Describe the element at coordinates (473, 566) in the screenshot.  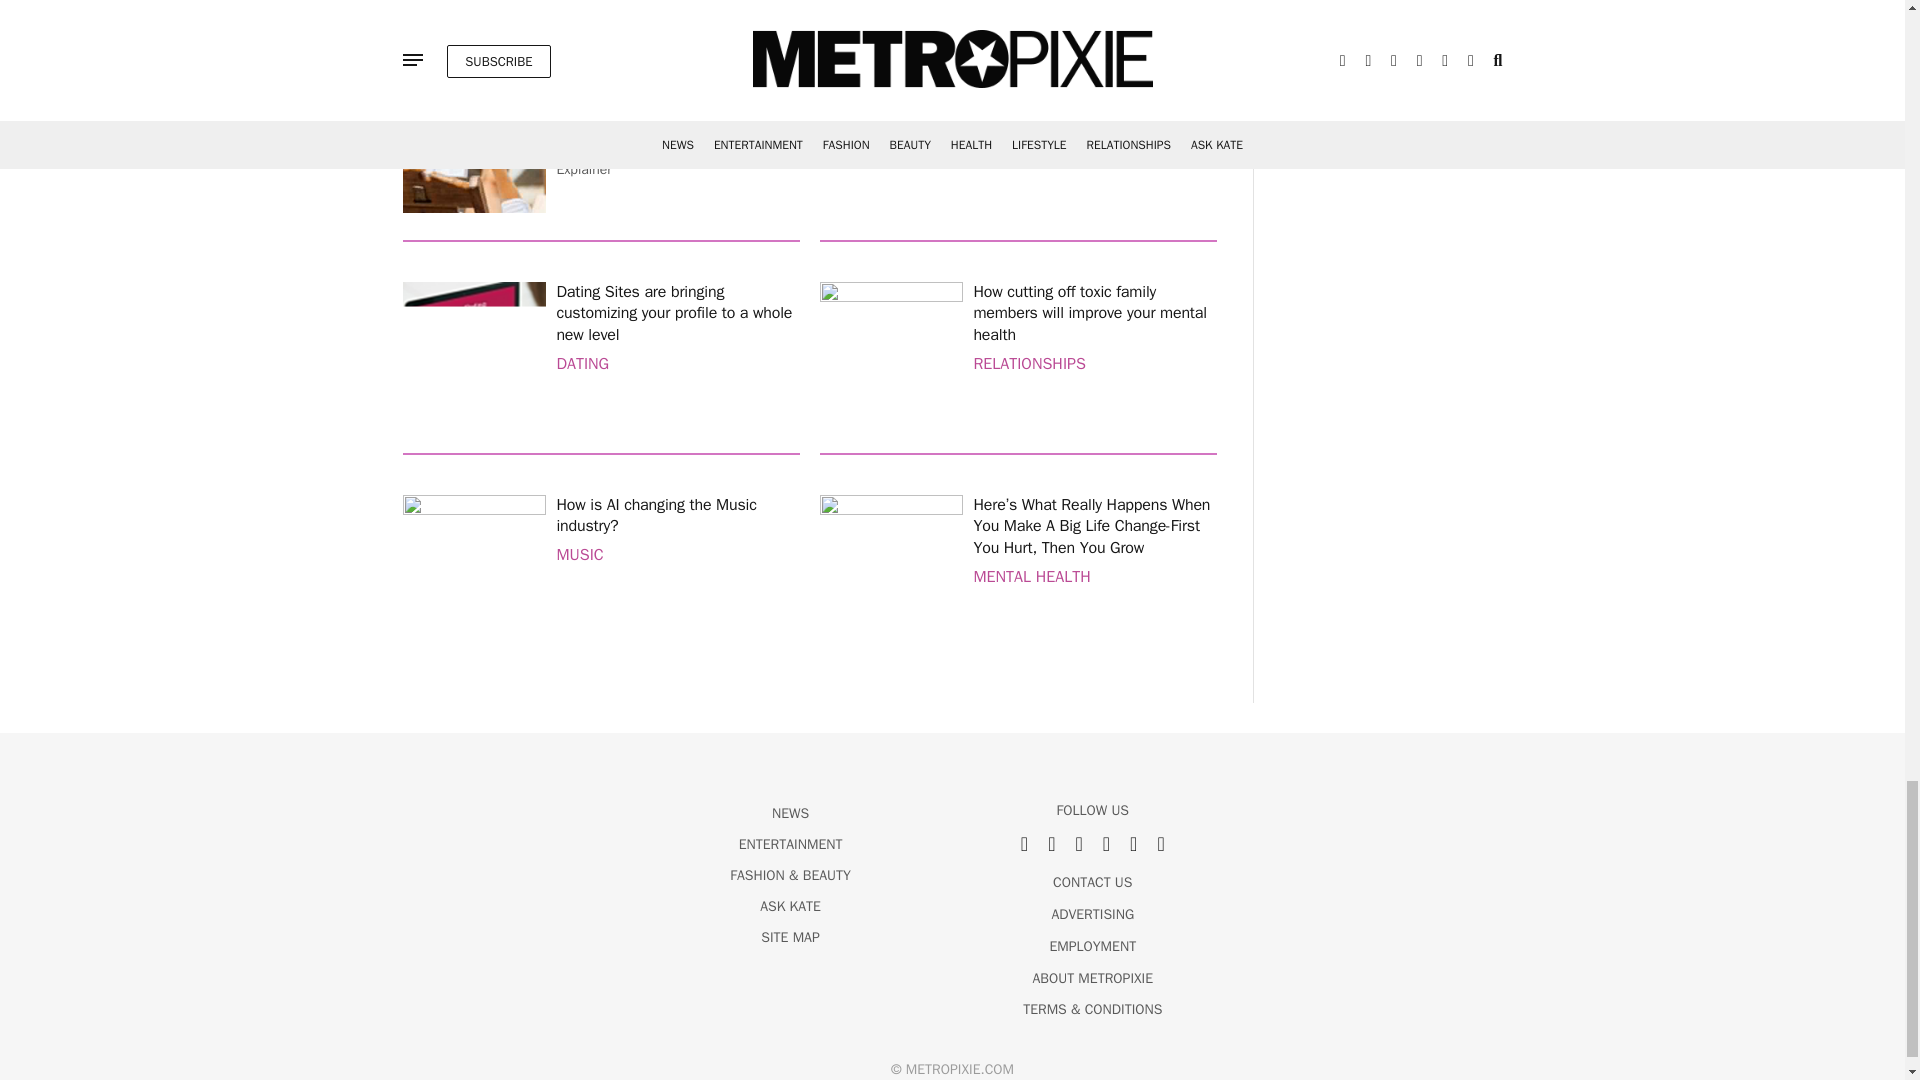
I see `AIMusic` at that location.